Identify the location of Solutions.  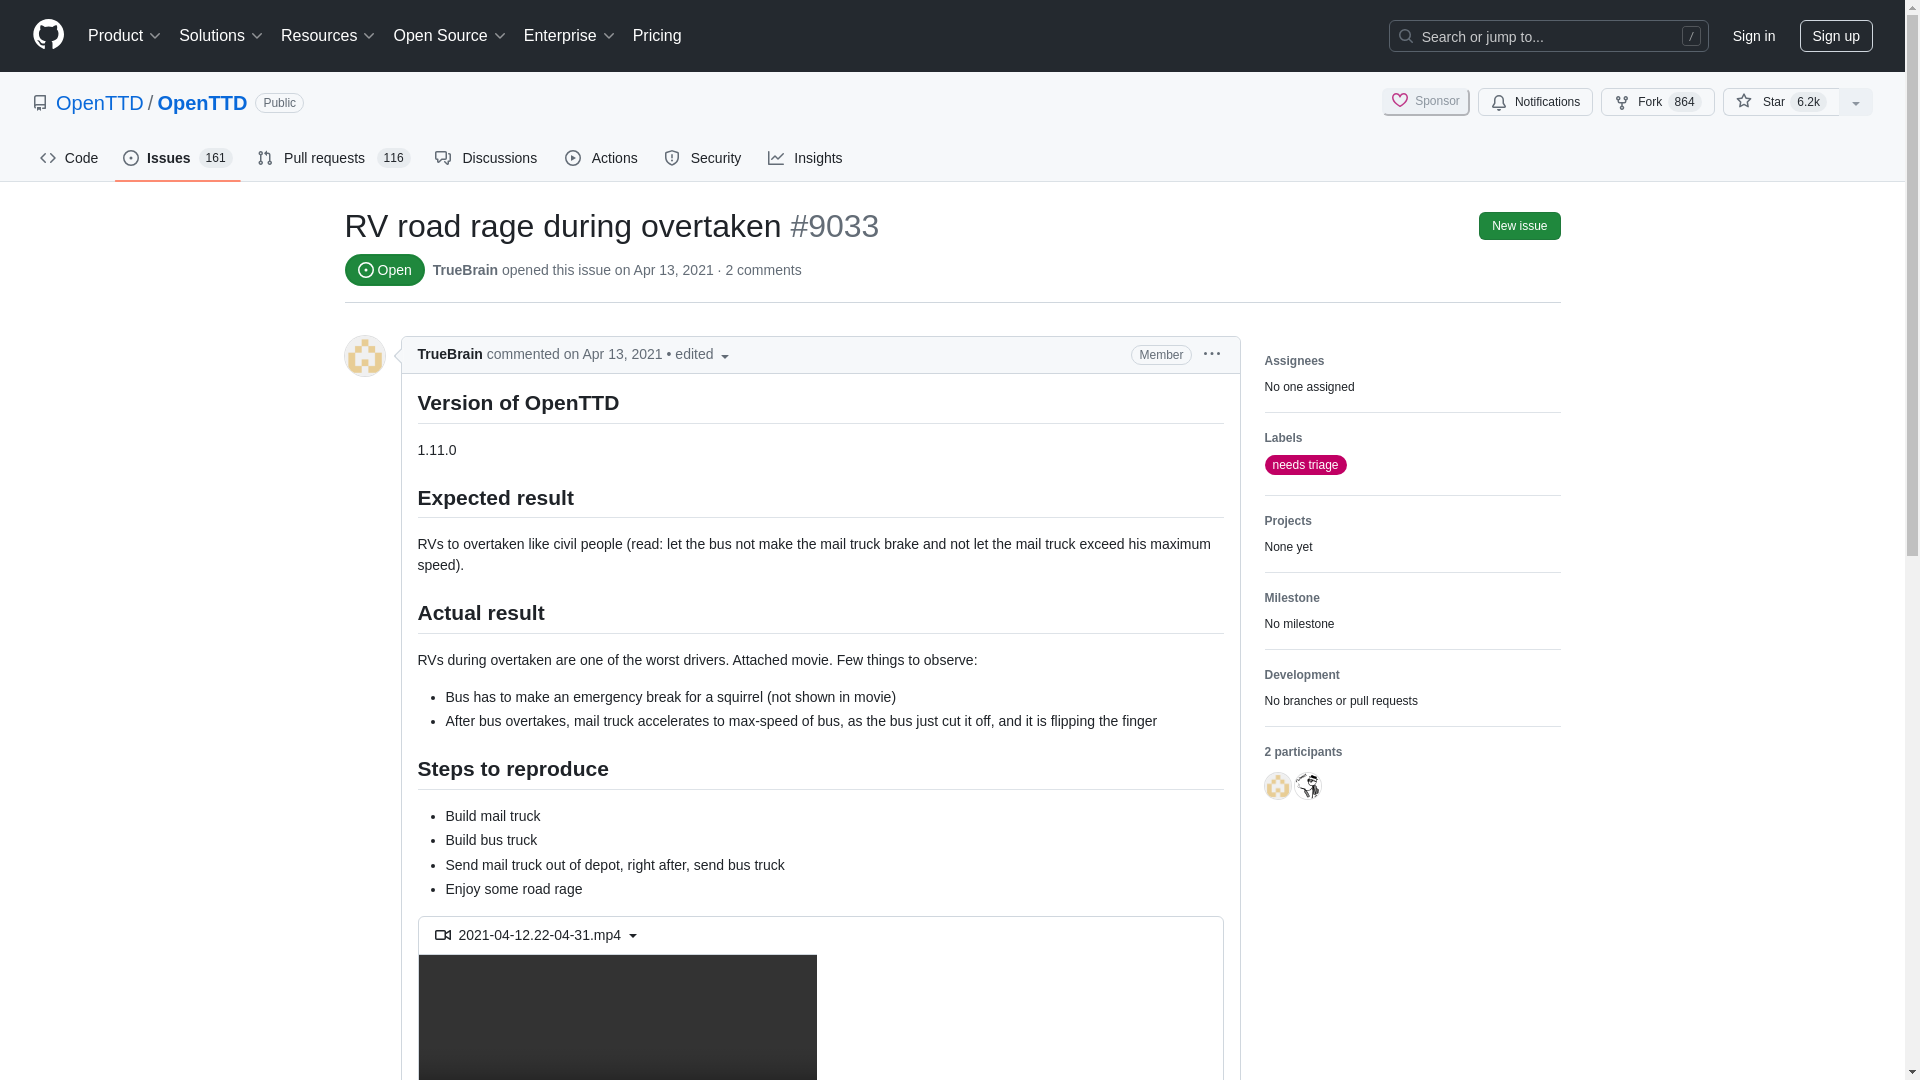
(221, 36).